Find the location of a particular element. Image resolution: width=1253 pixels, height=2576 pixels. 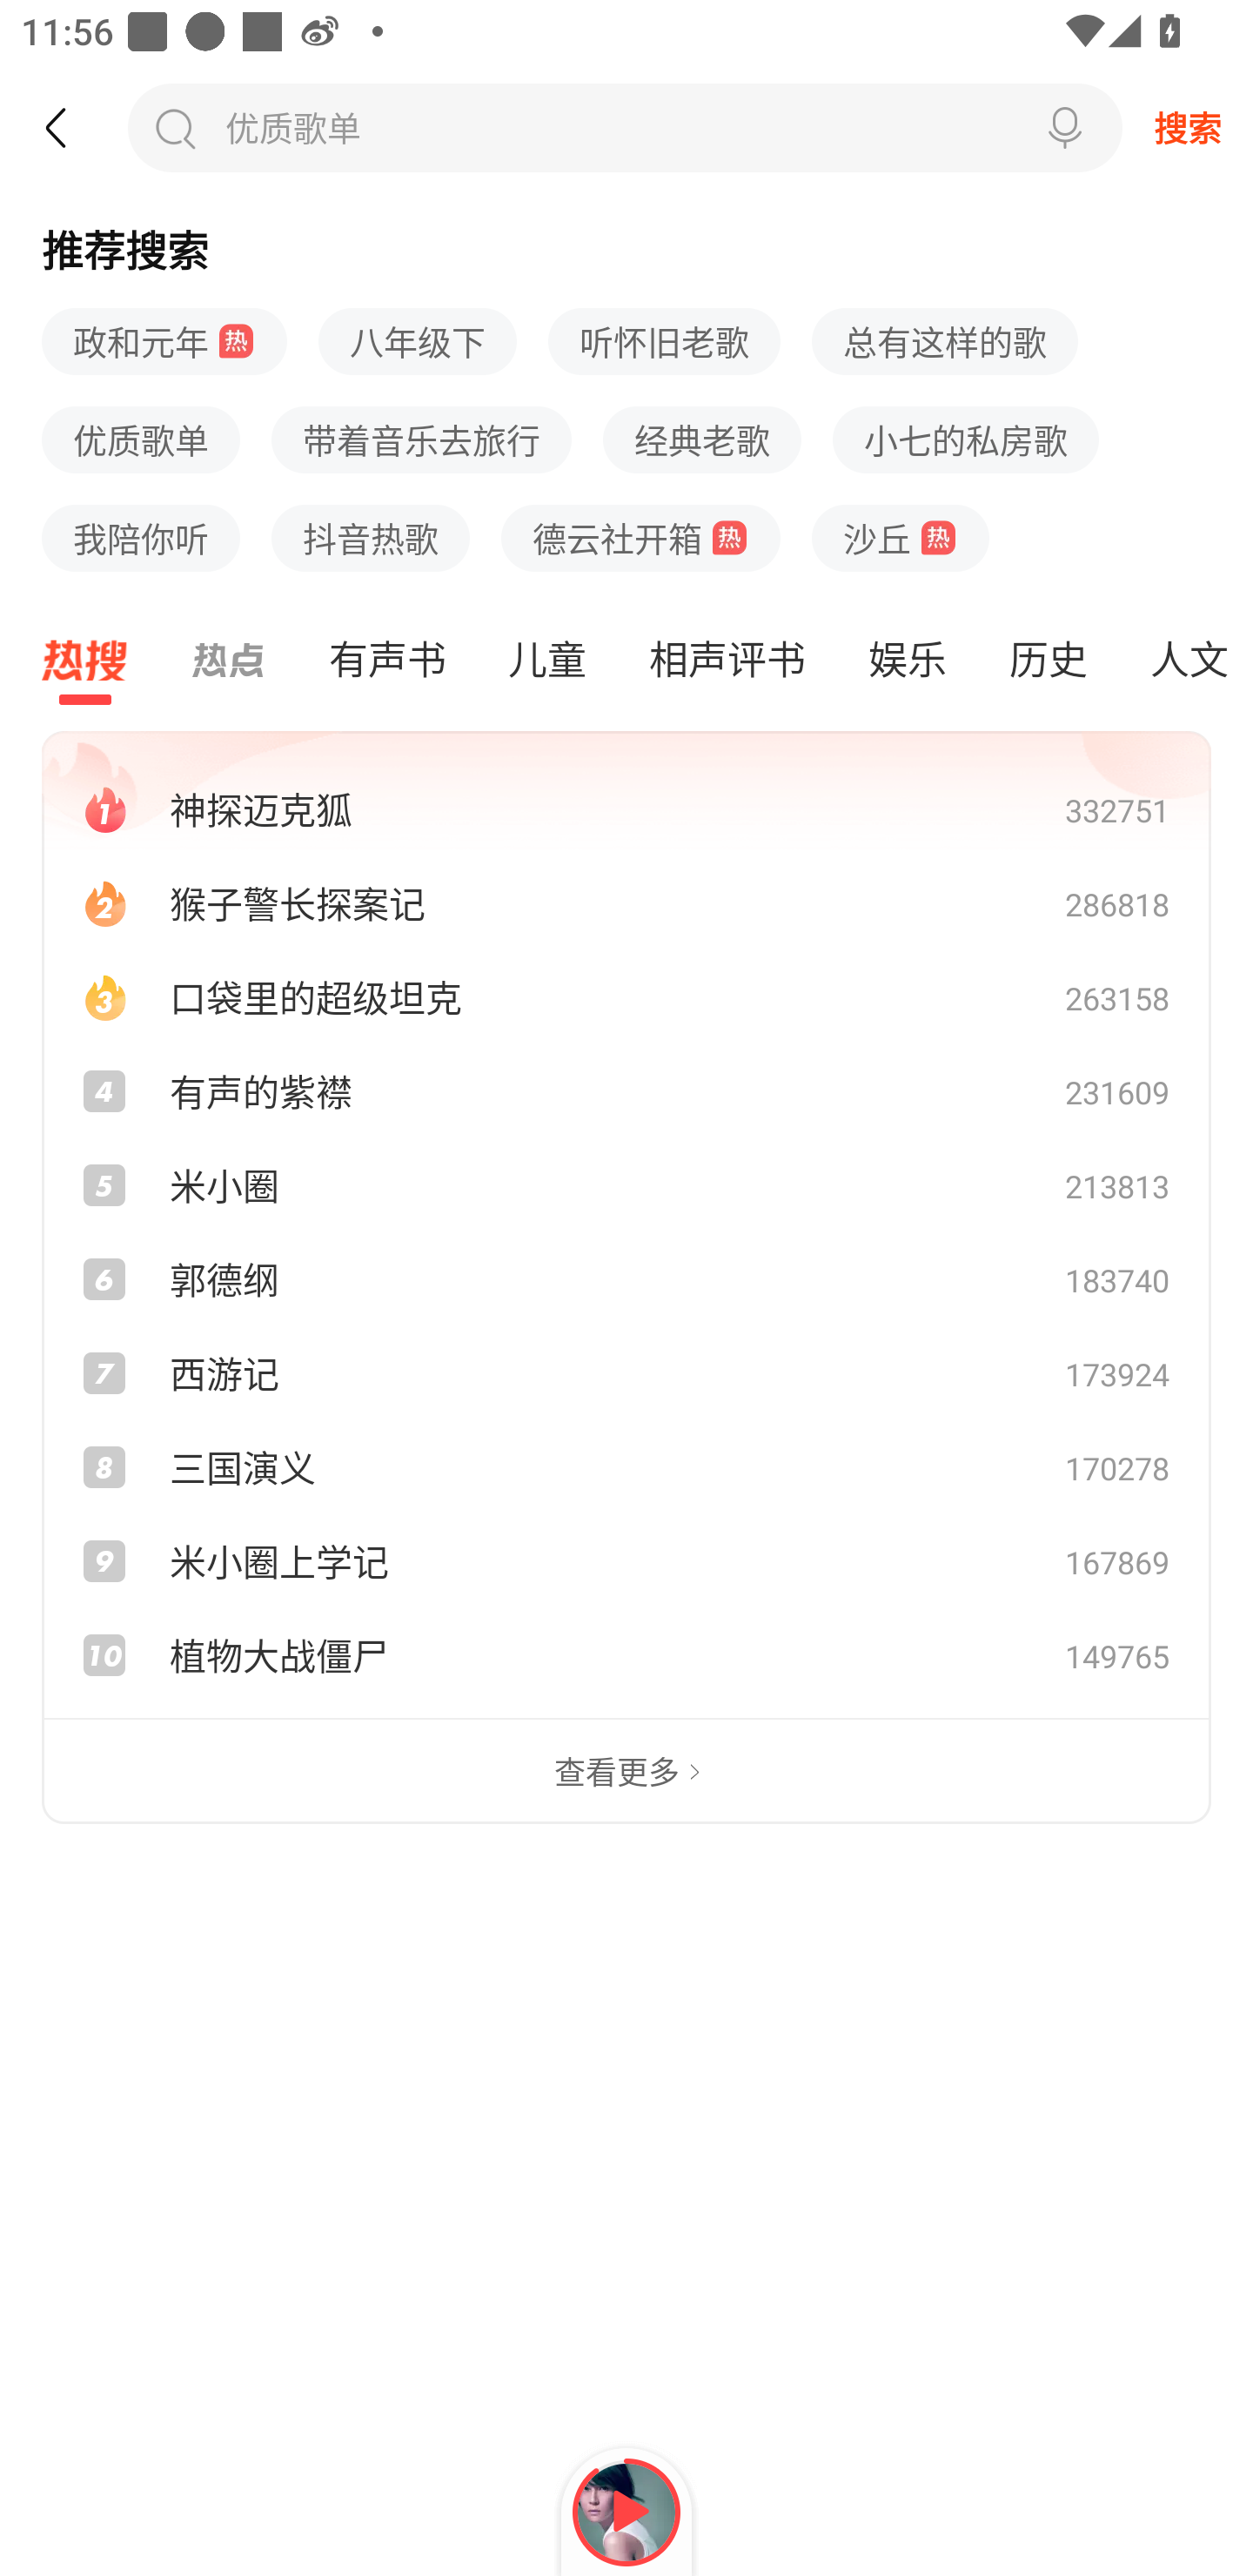

搜索 is located at coordinates (1188, 127).